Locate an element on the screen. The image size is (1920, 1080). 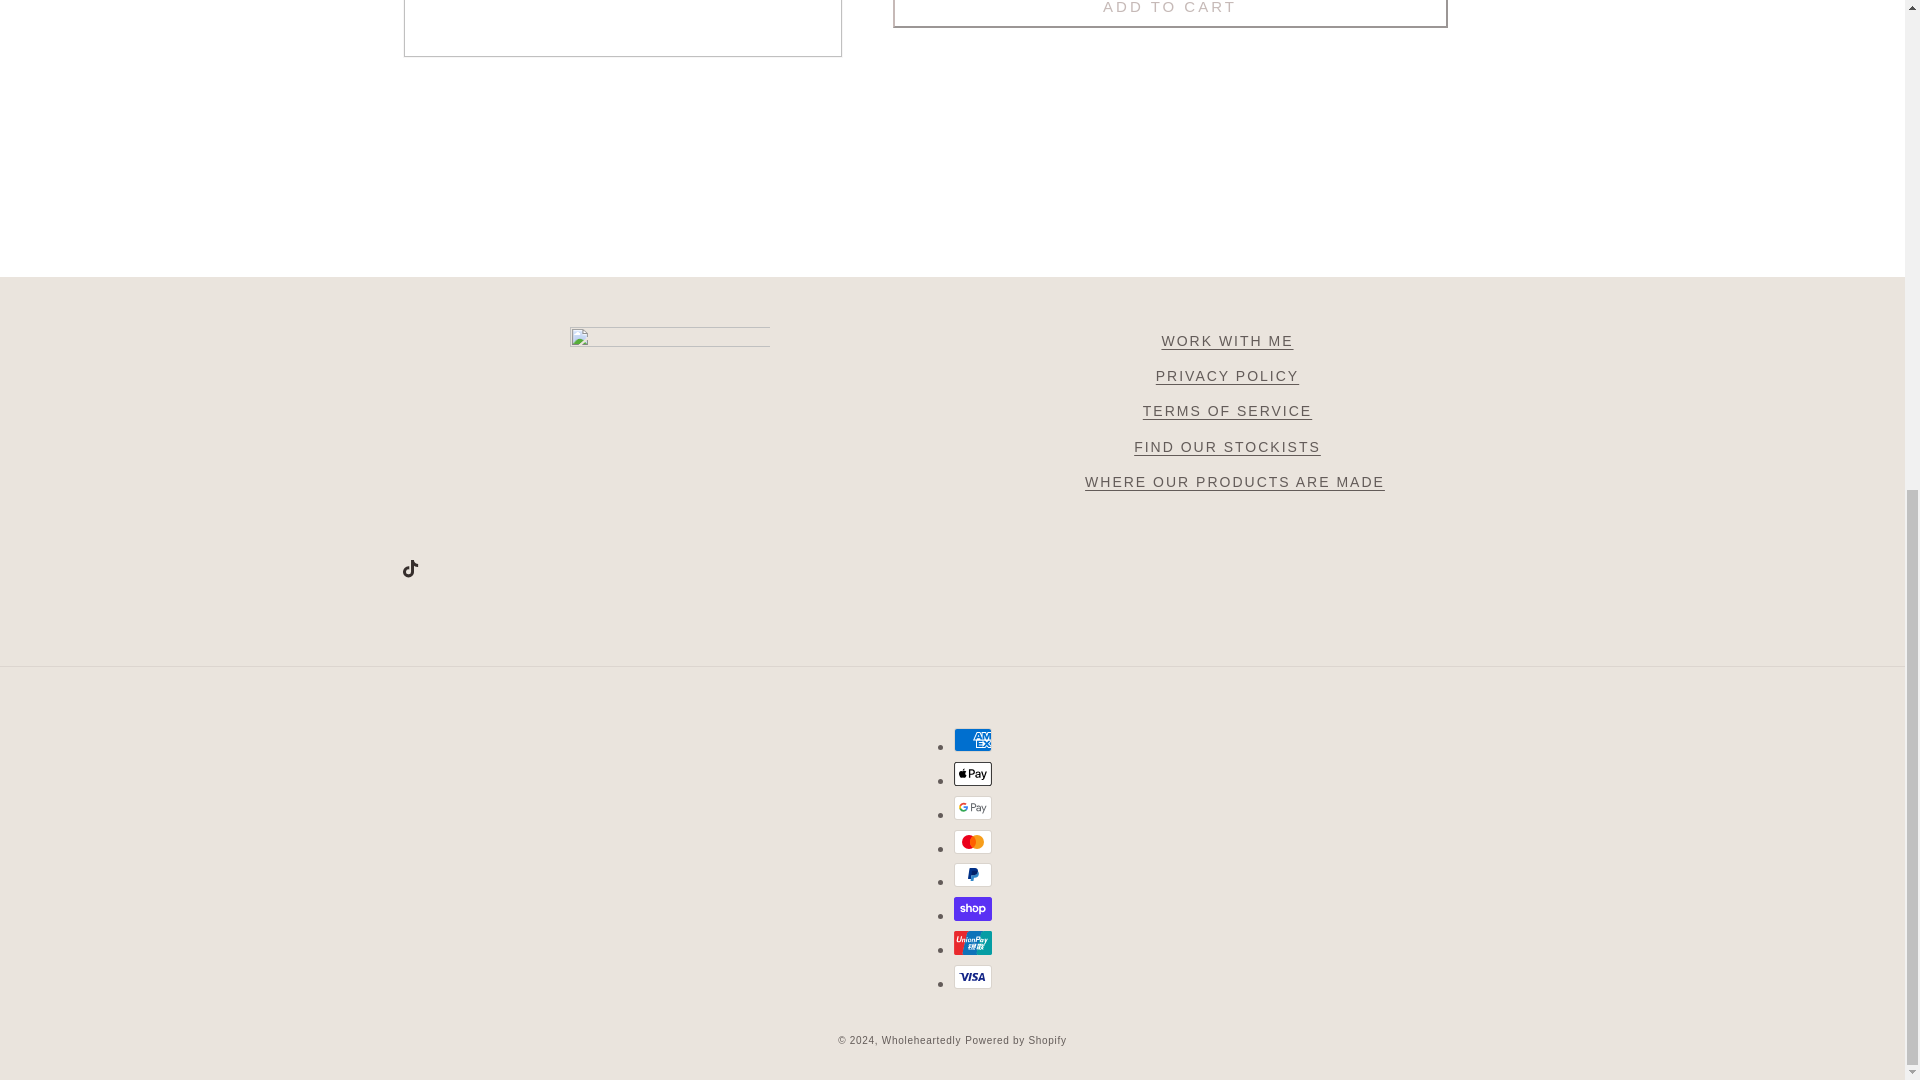
Apple Pay is located at coordinates (973, 774).